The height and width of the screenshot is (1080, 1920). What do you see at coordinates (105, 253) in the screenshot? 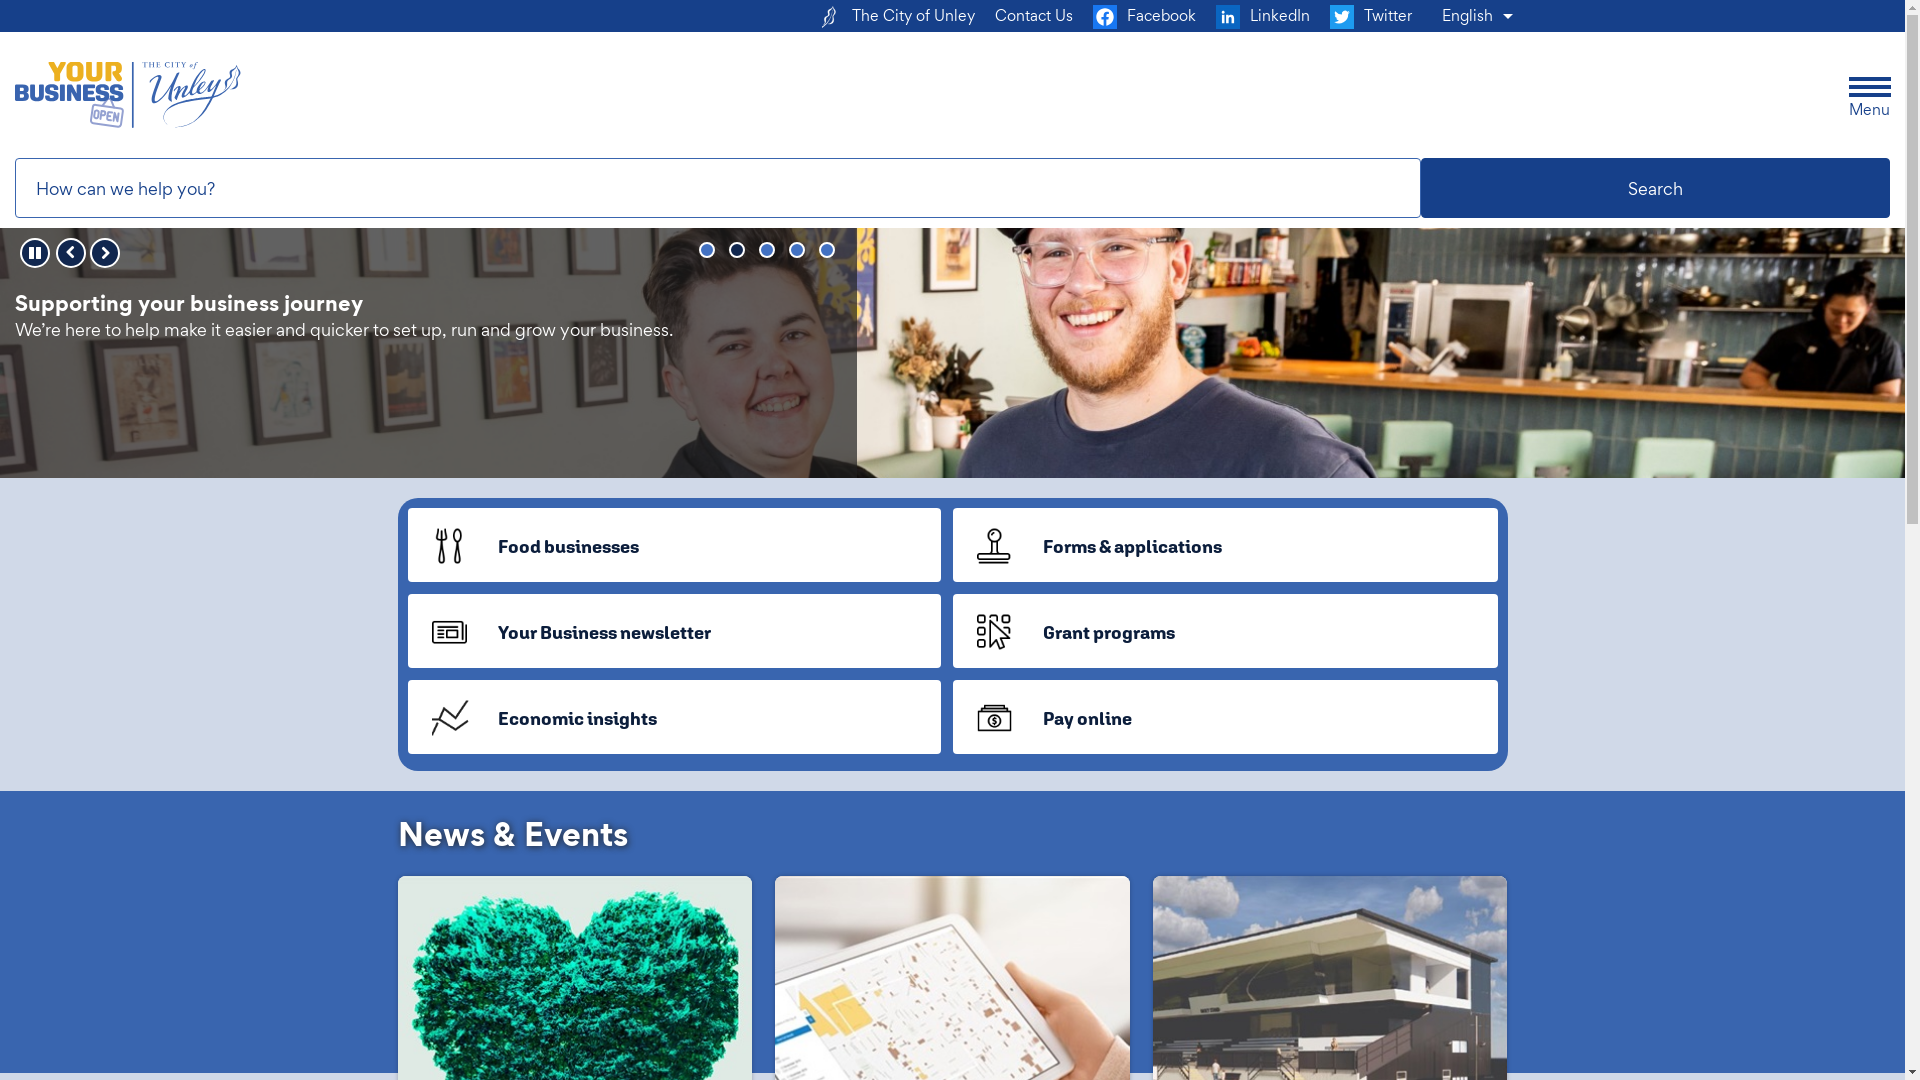
I see `Next` at bounding box center [105, 253].